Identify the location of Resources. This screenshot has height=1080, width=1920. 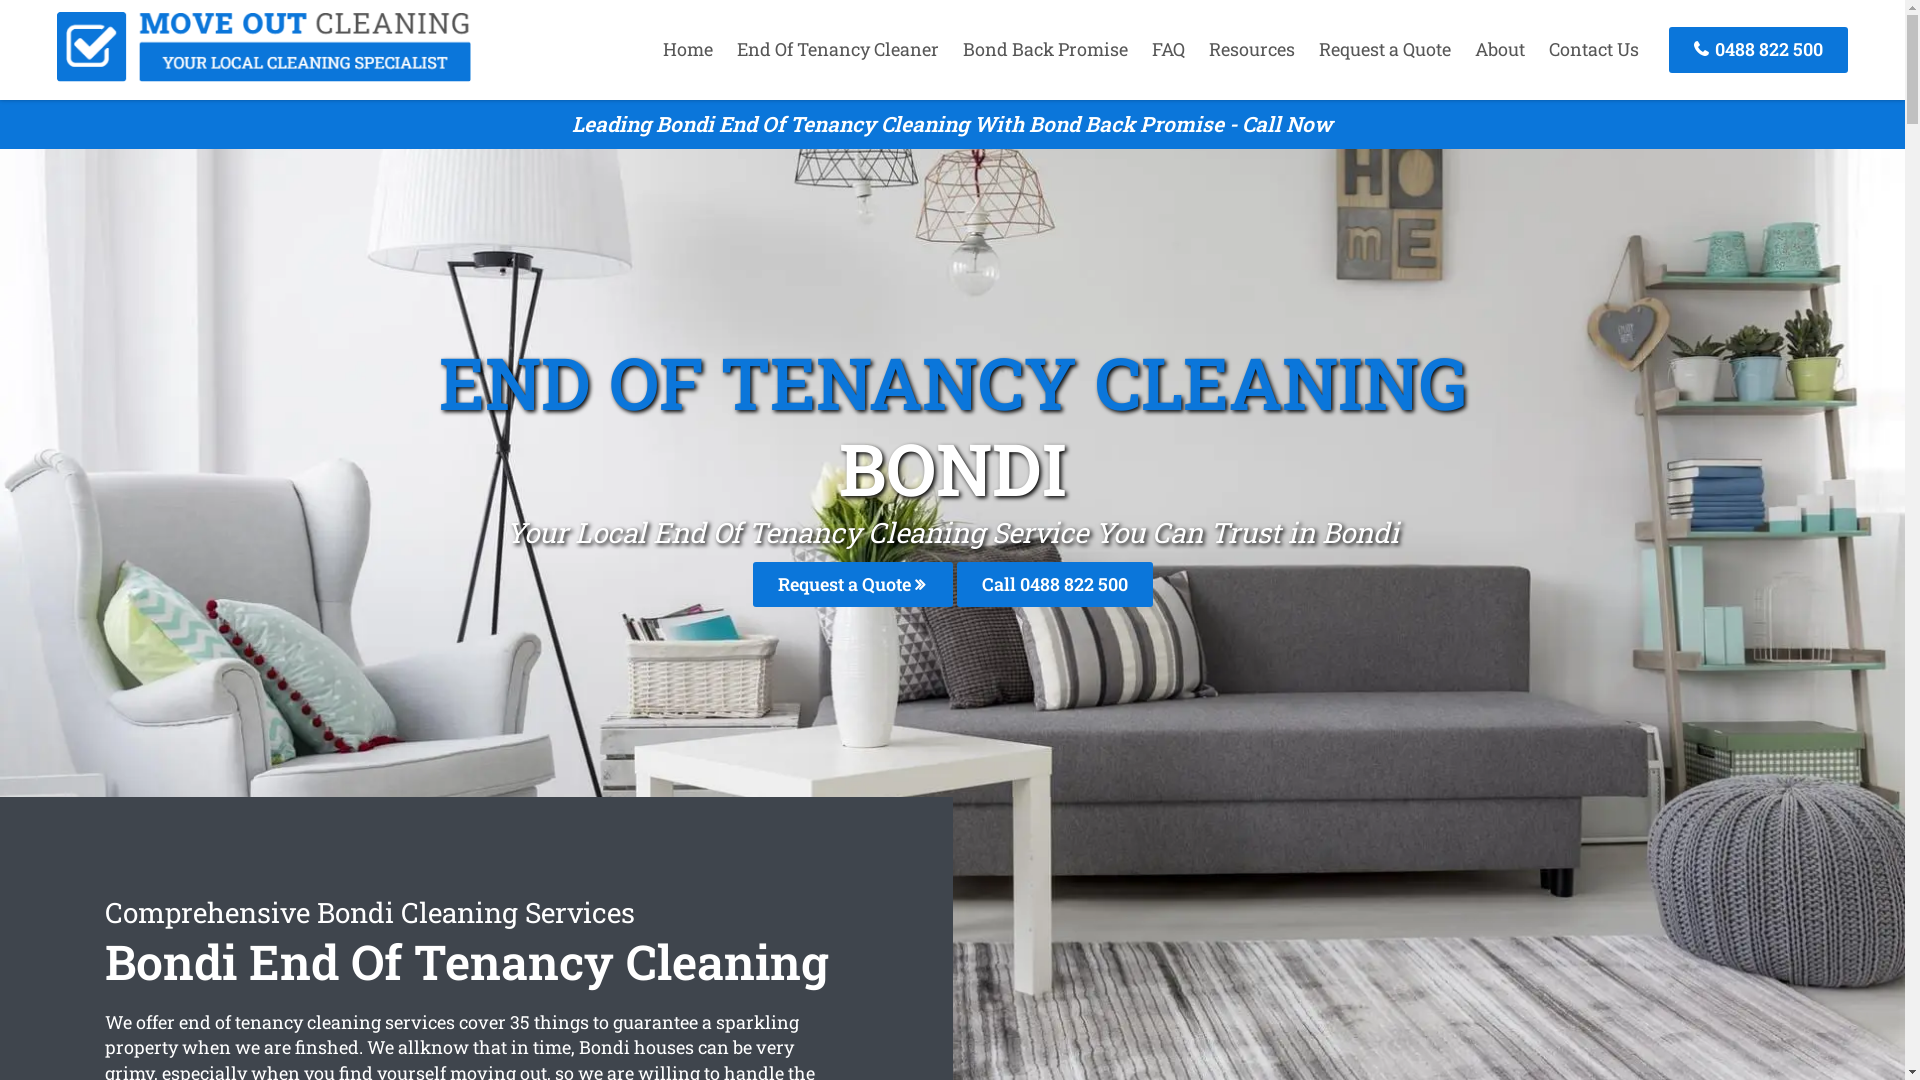
(1252, 49).